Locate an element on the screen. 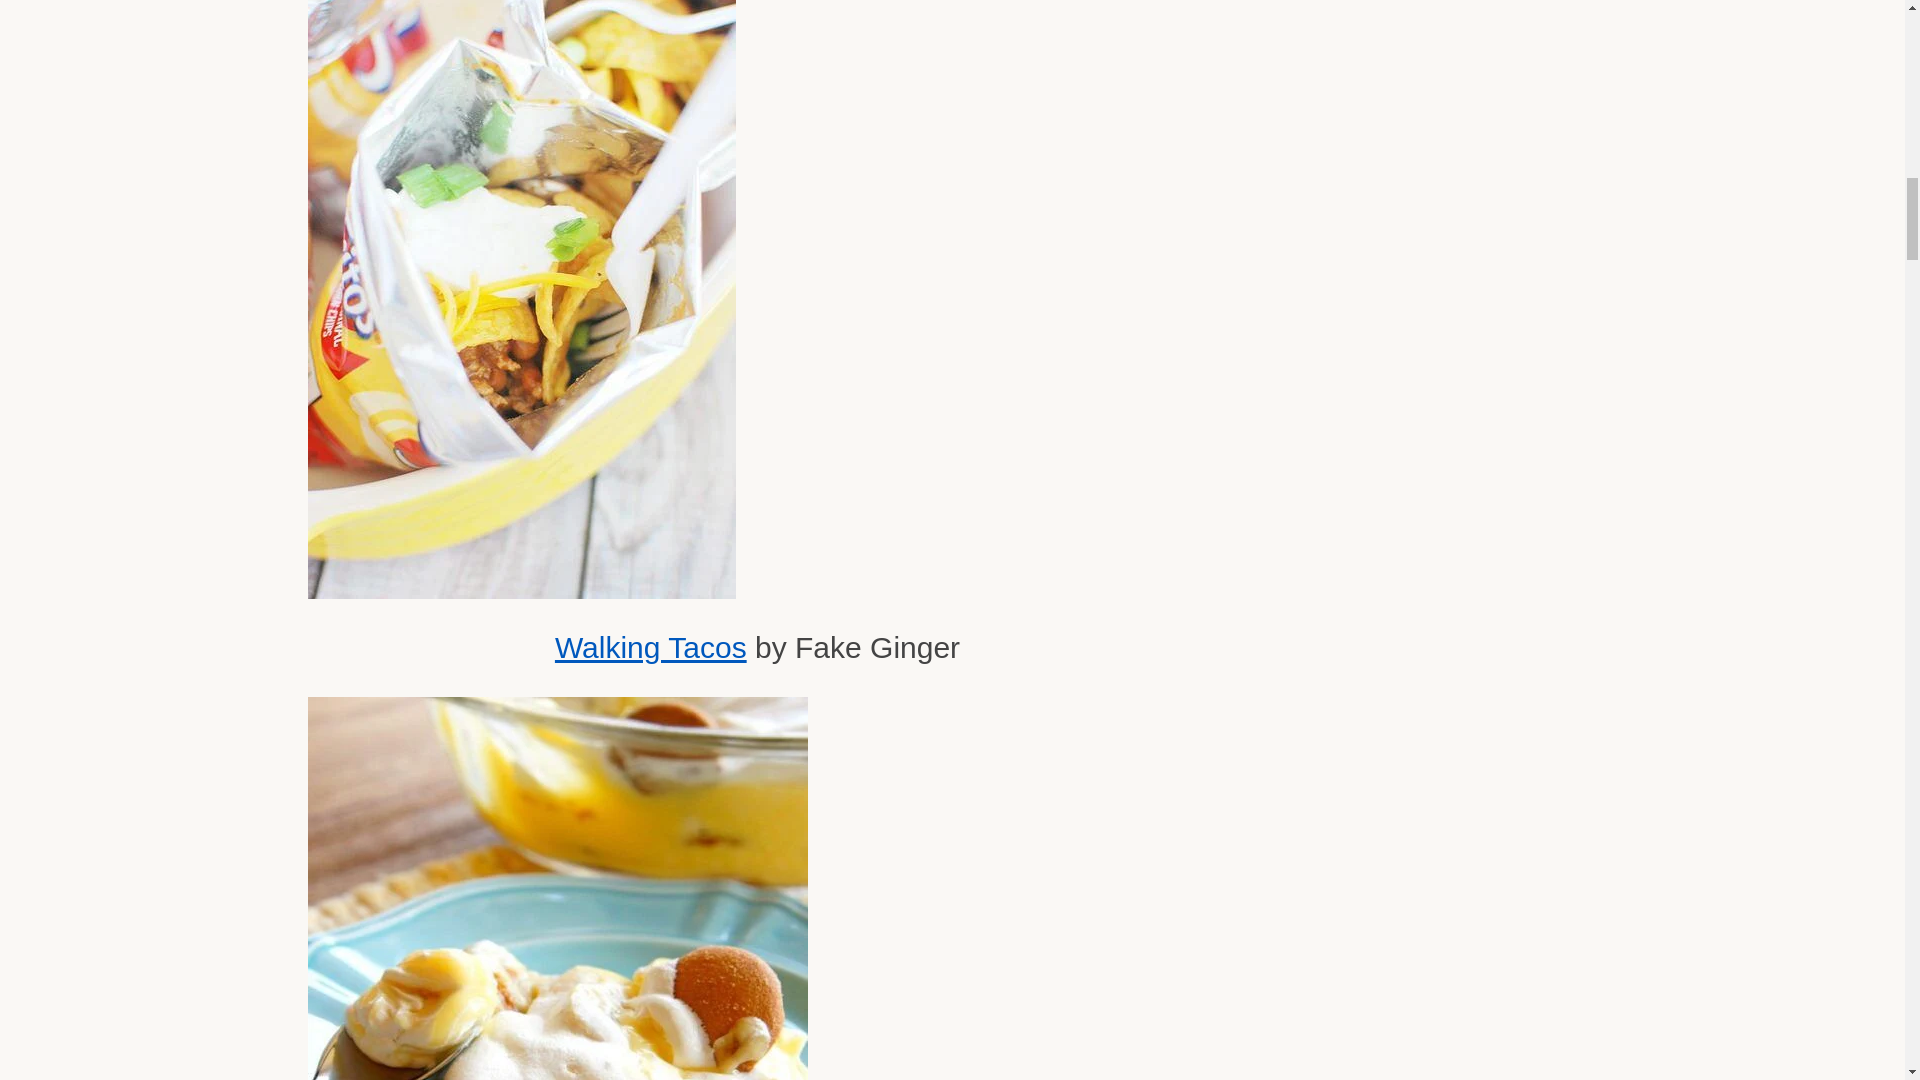 This screenshot has width=1920, height=1080. Walking Tacos is located at coordinates (650, 647).